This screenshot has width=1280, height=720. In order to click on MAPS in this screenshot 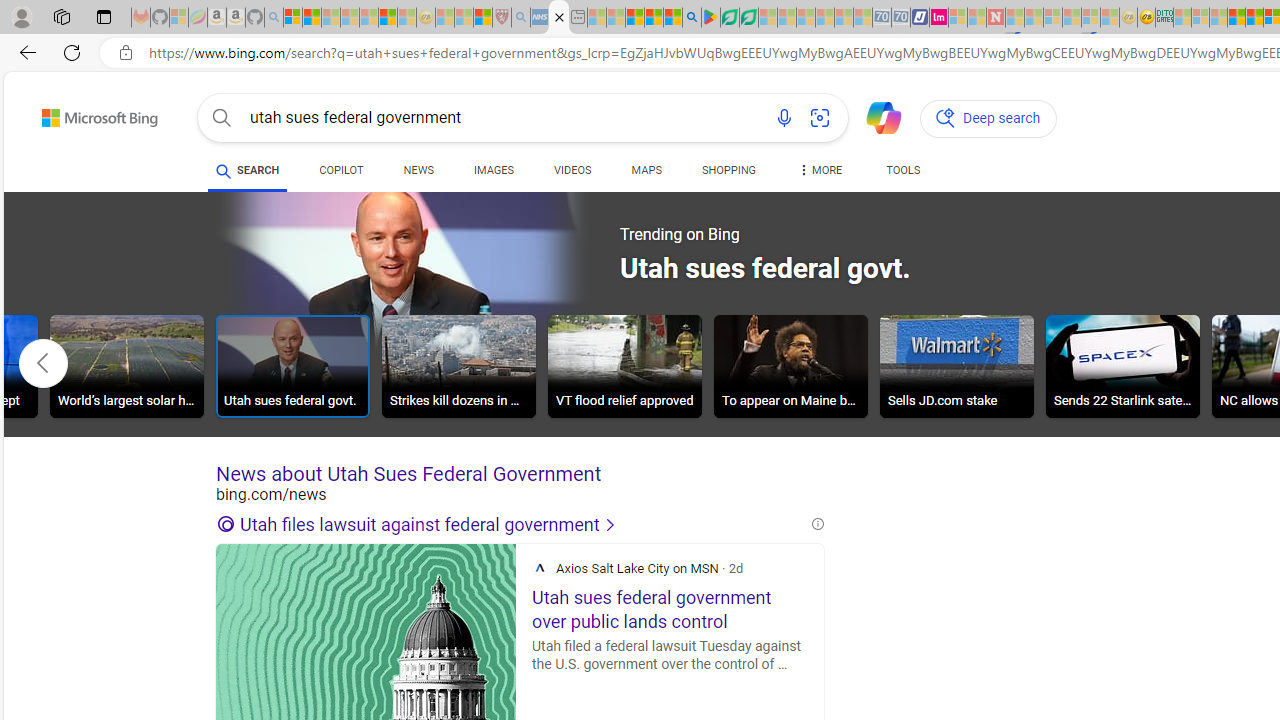, I will do `click(646, 174)`.